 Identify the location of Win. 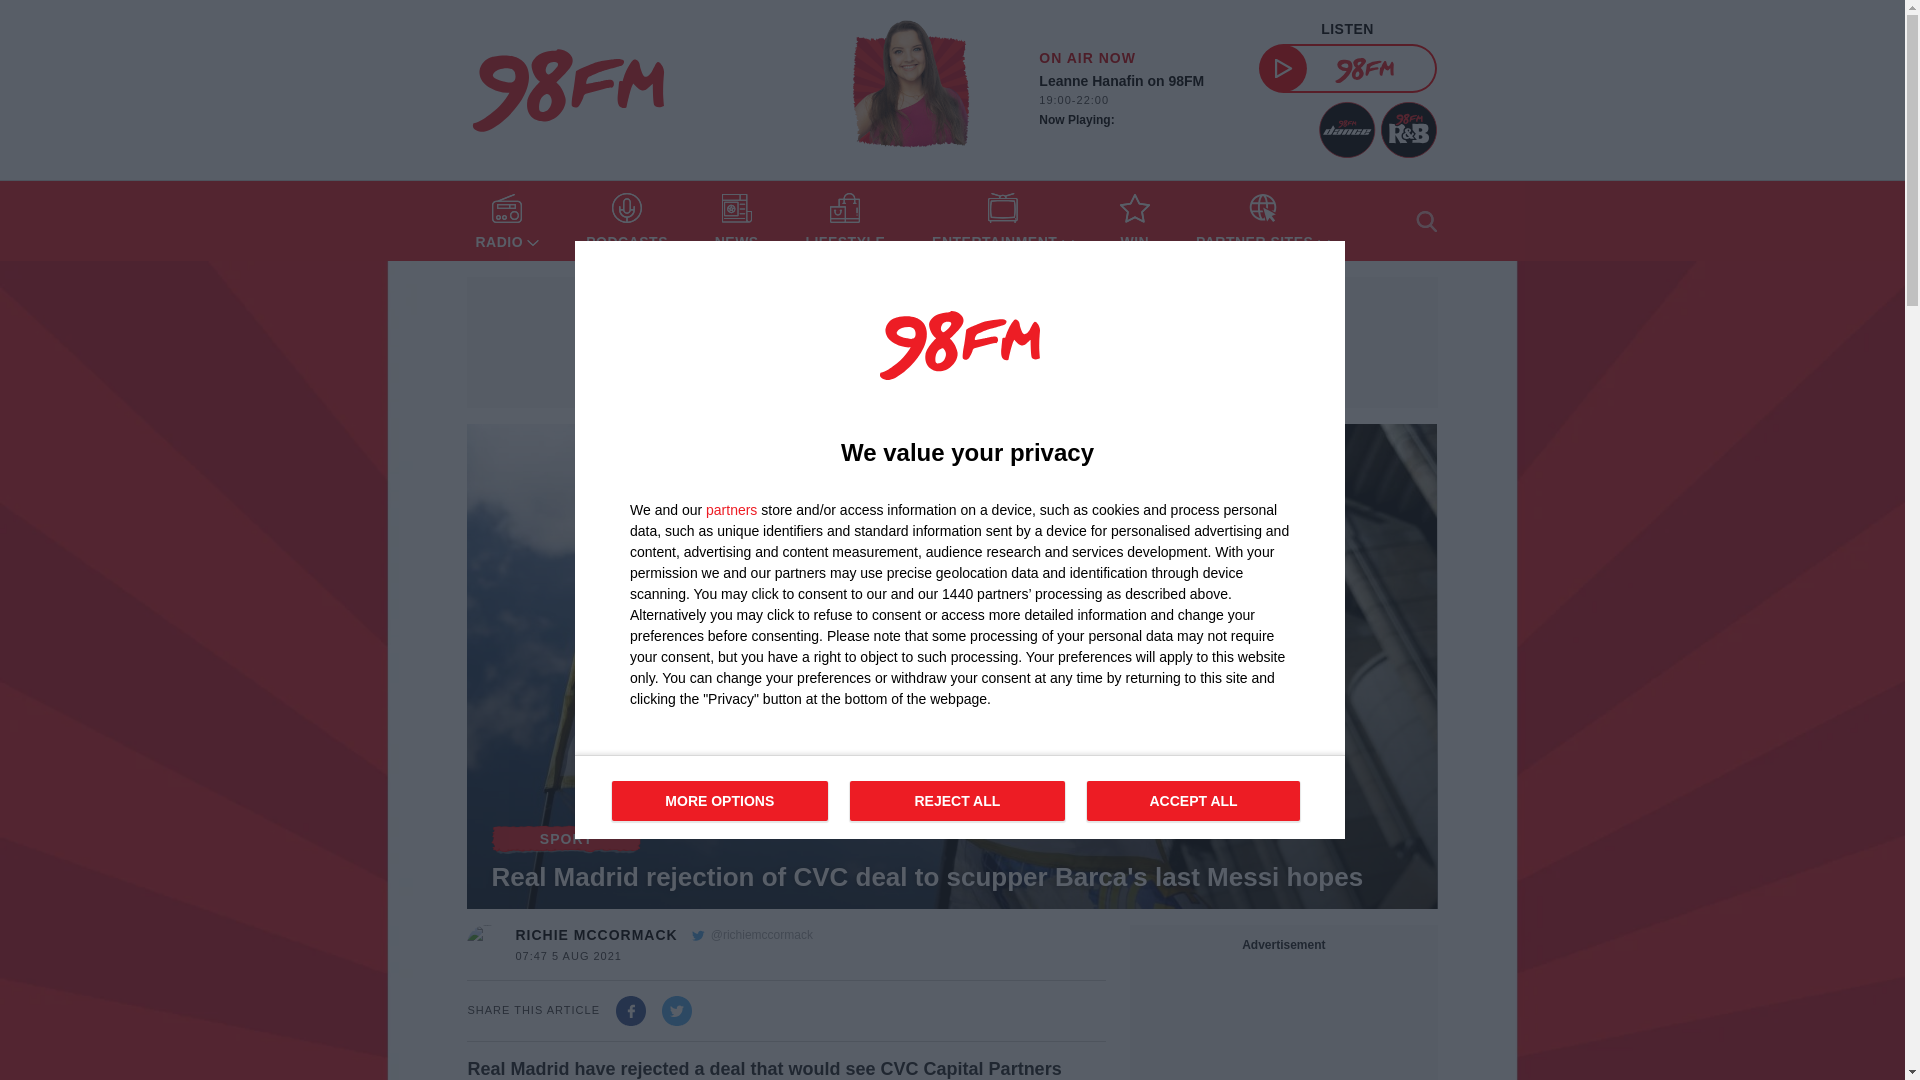
(1192, 800).